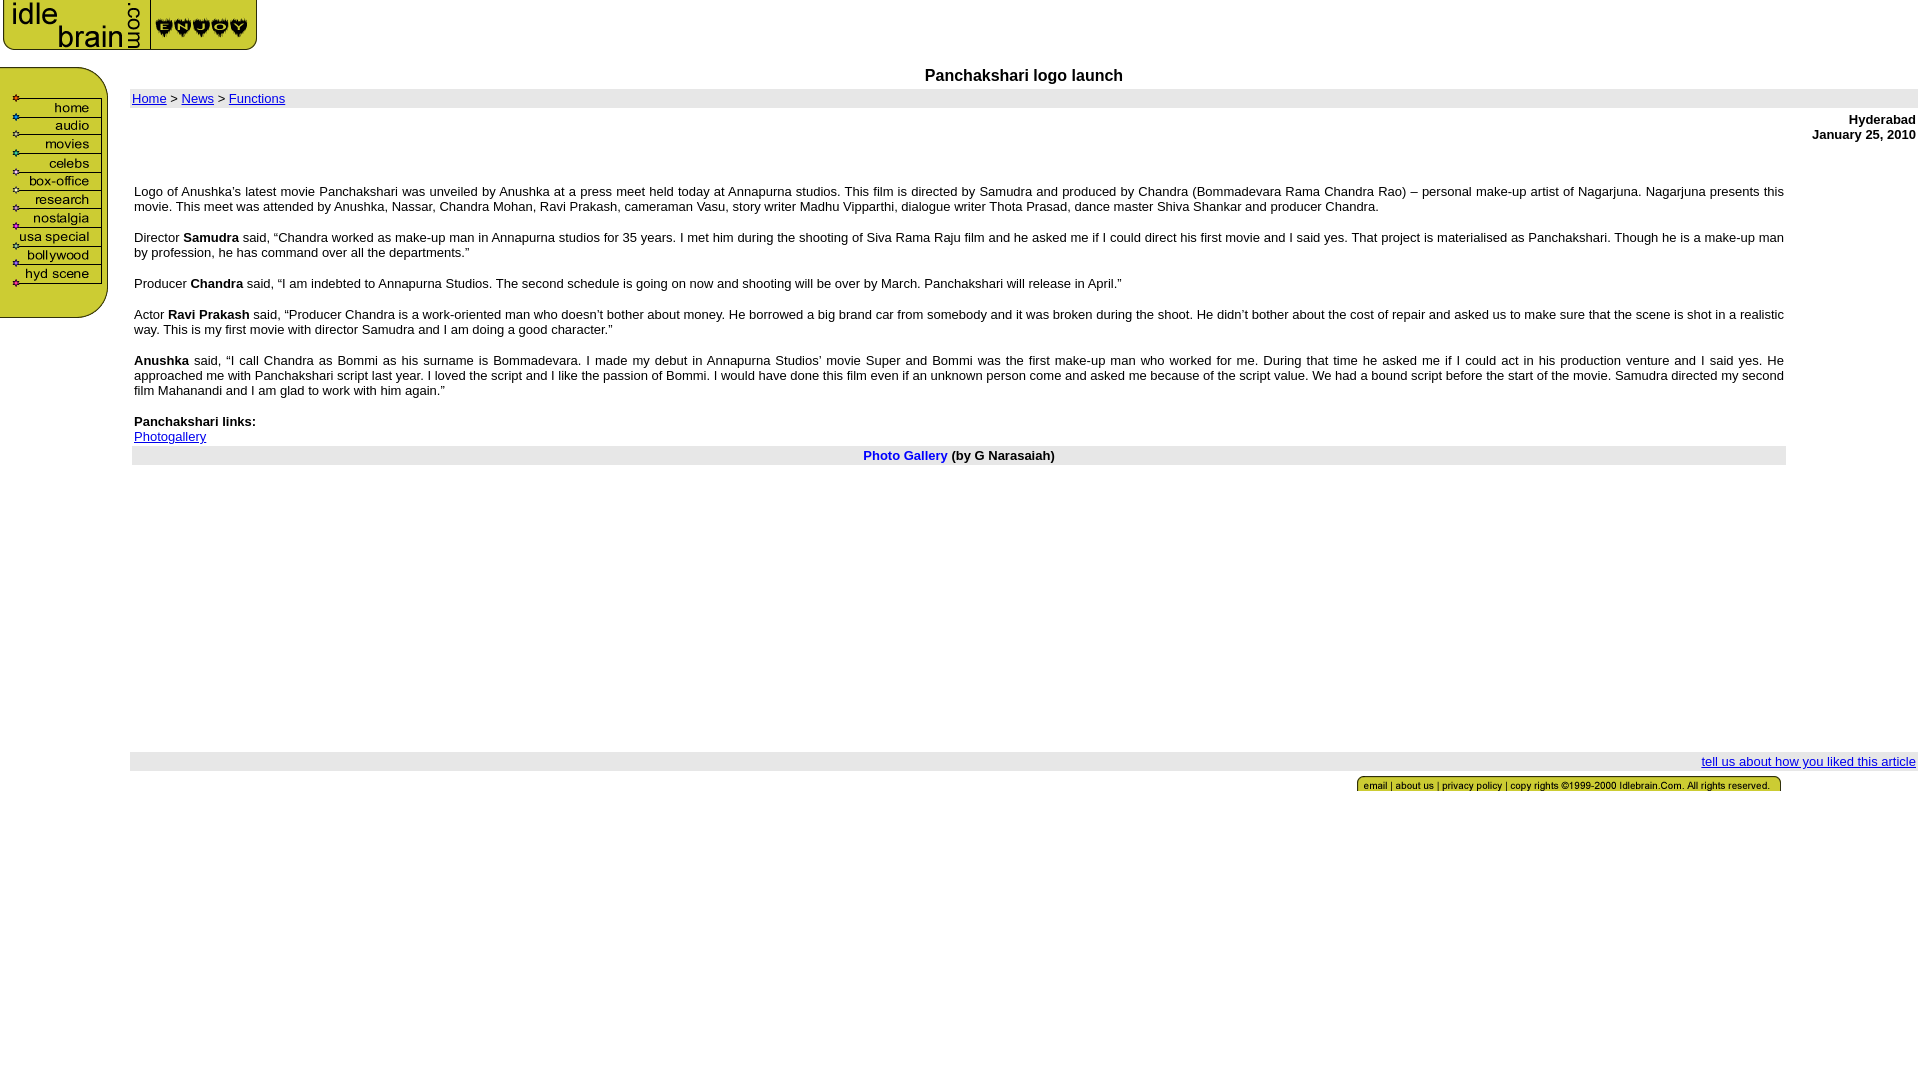  What do you see at coordinates (256, 98) in the screenshot?
I see `Functions` at bounding box center [256, 98].